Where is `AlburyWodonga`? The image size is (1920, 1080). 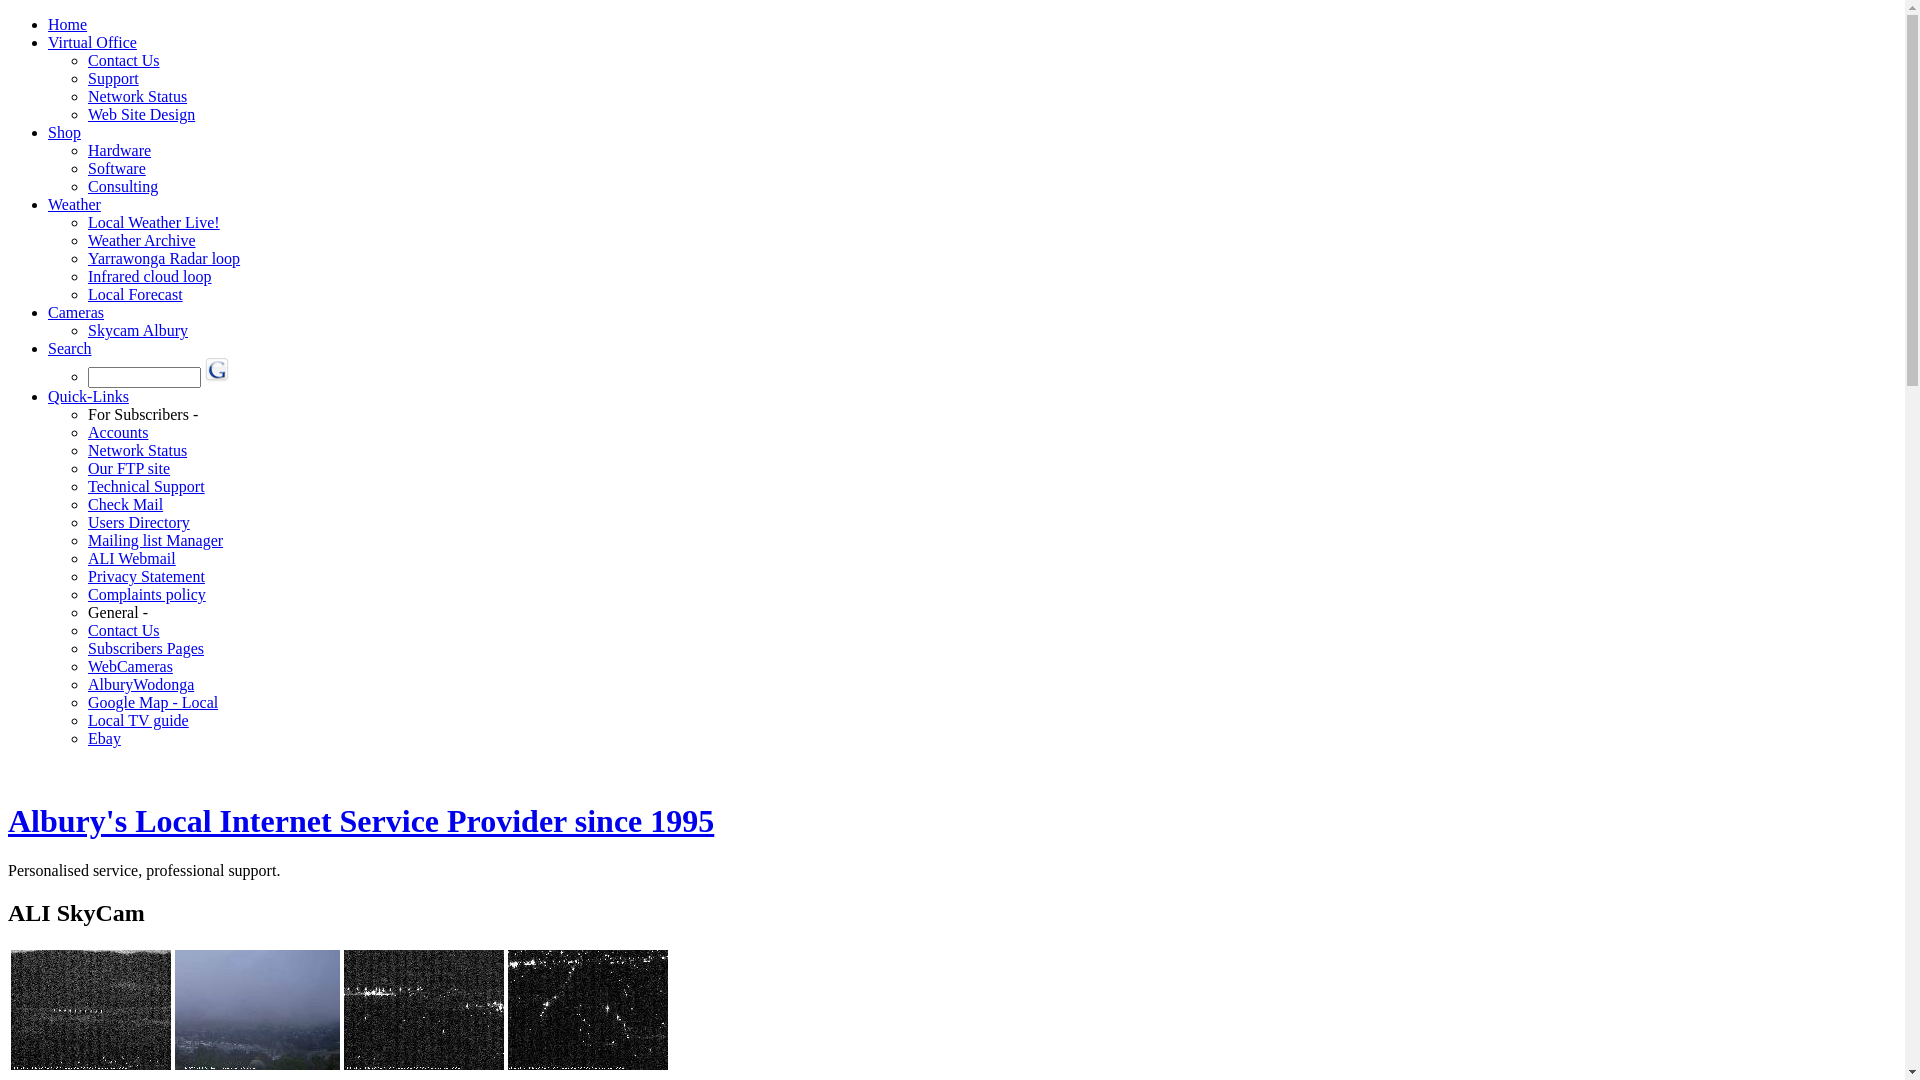
AlburyWodonga is located at coordinates (141, 684).